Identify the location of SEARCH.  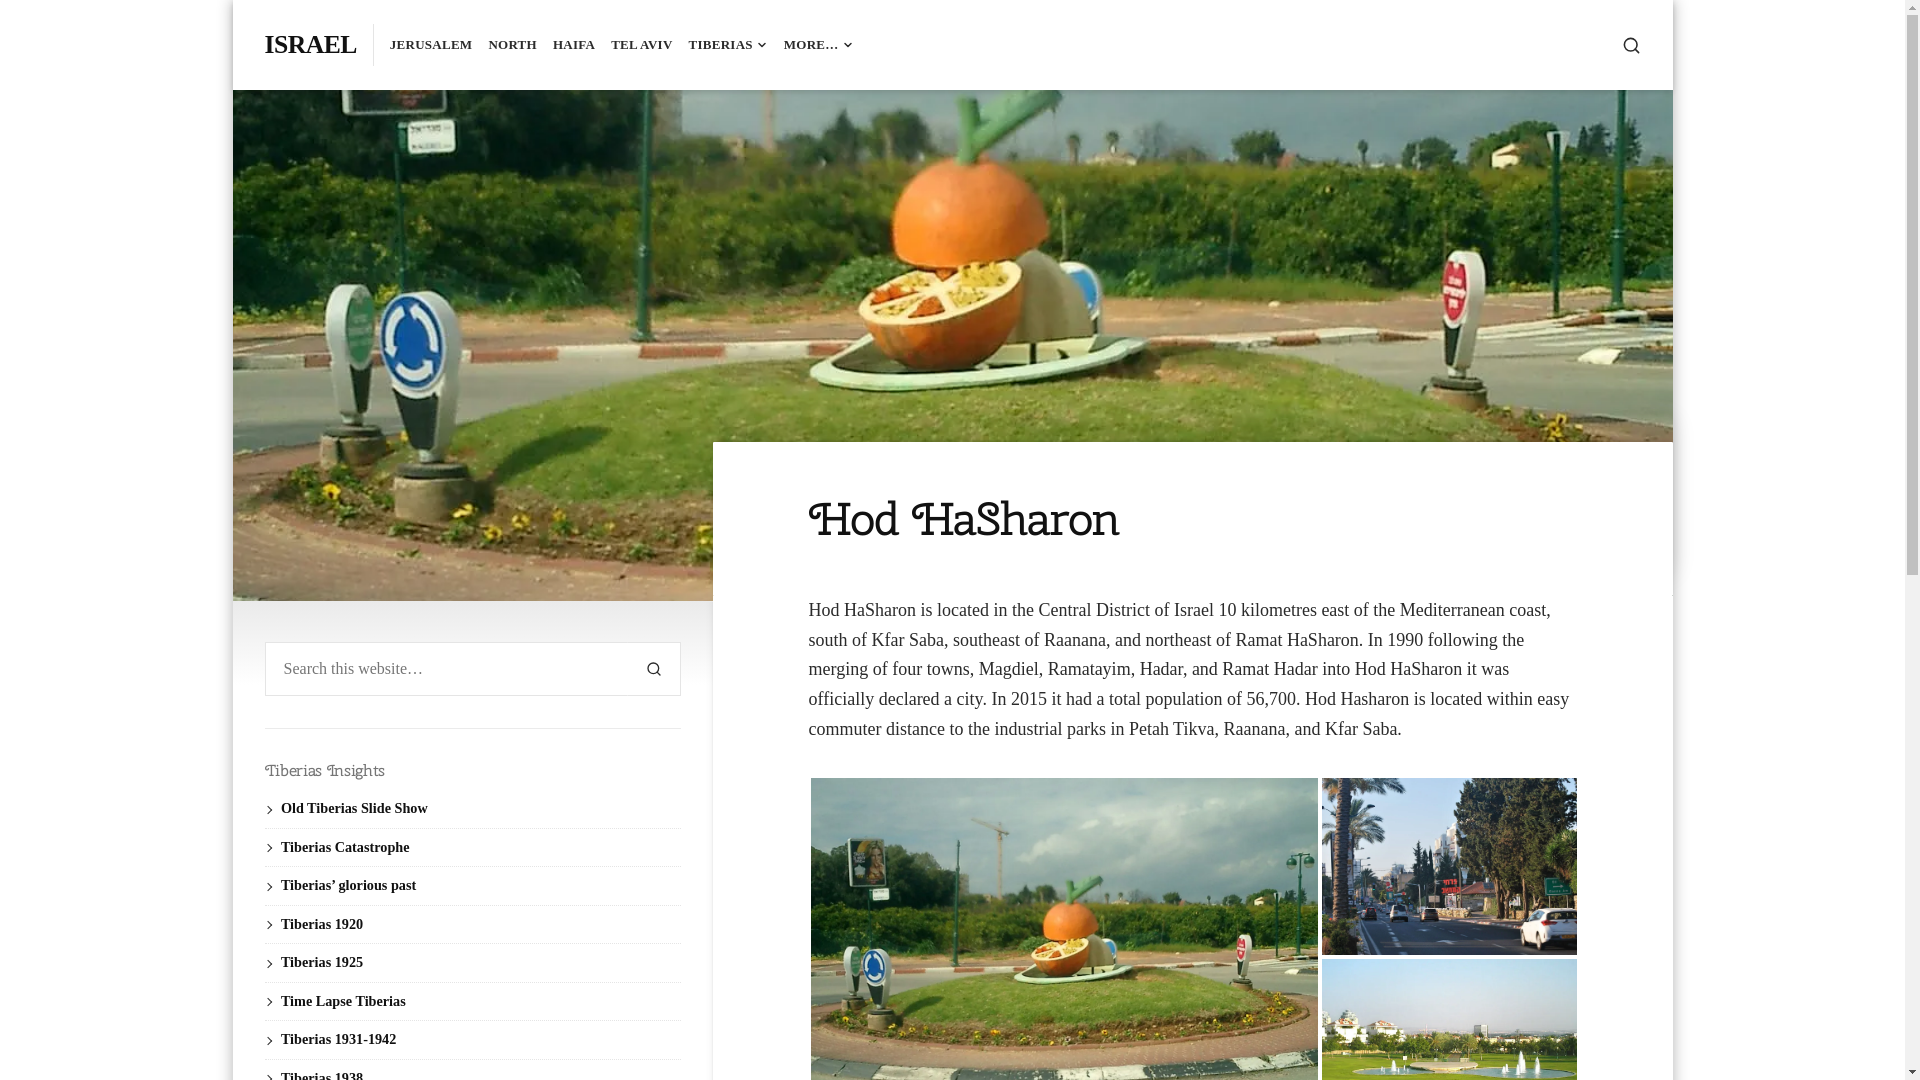
(1632, 46).